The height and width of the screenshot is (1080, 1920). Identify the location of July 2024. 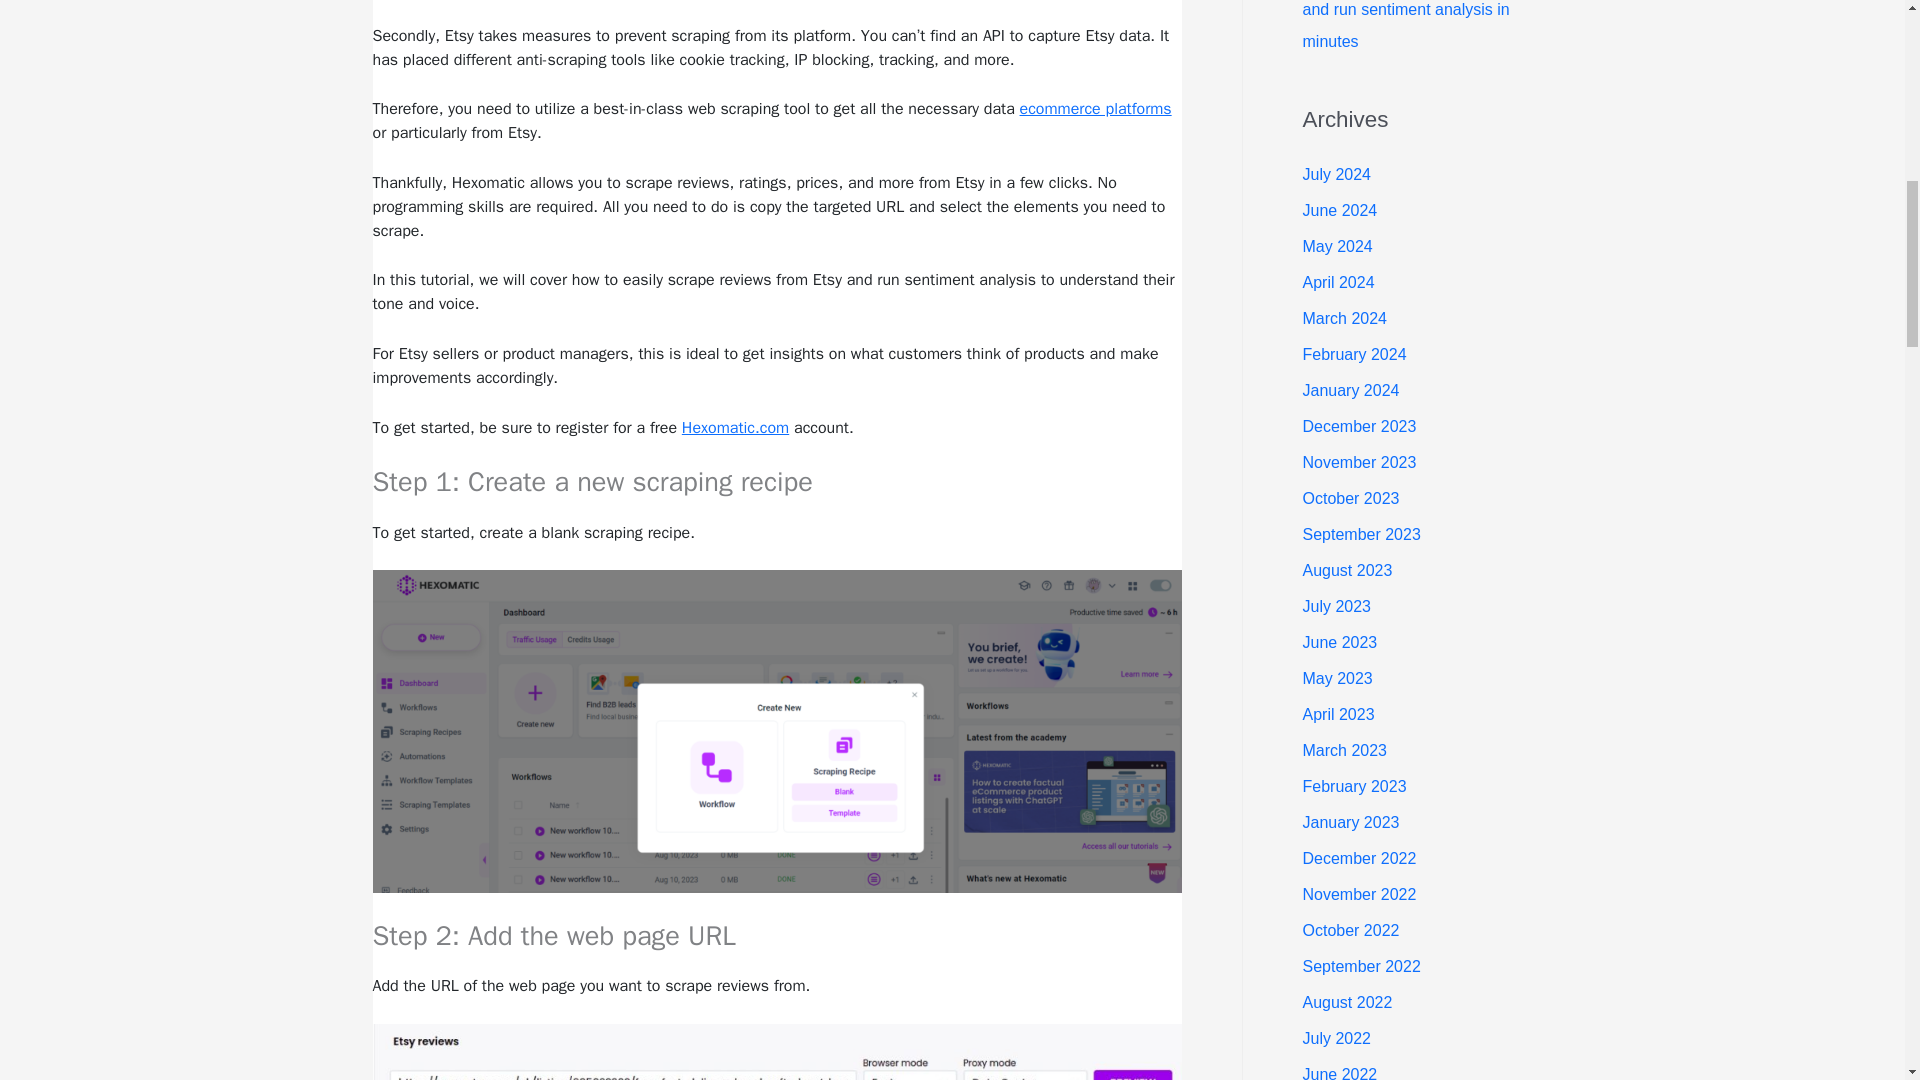
(1336, 174).